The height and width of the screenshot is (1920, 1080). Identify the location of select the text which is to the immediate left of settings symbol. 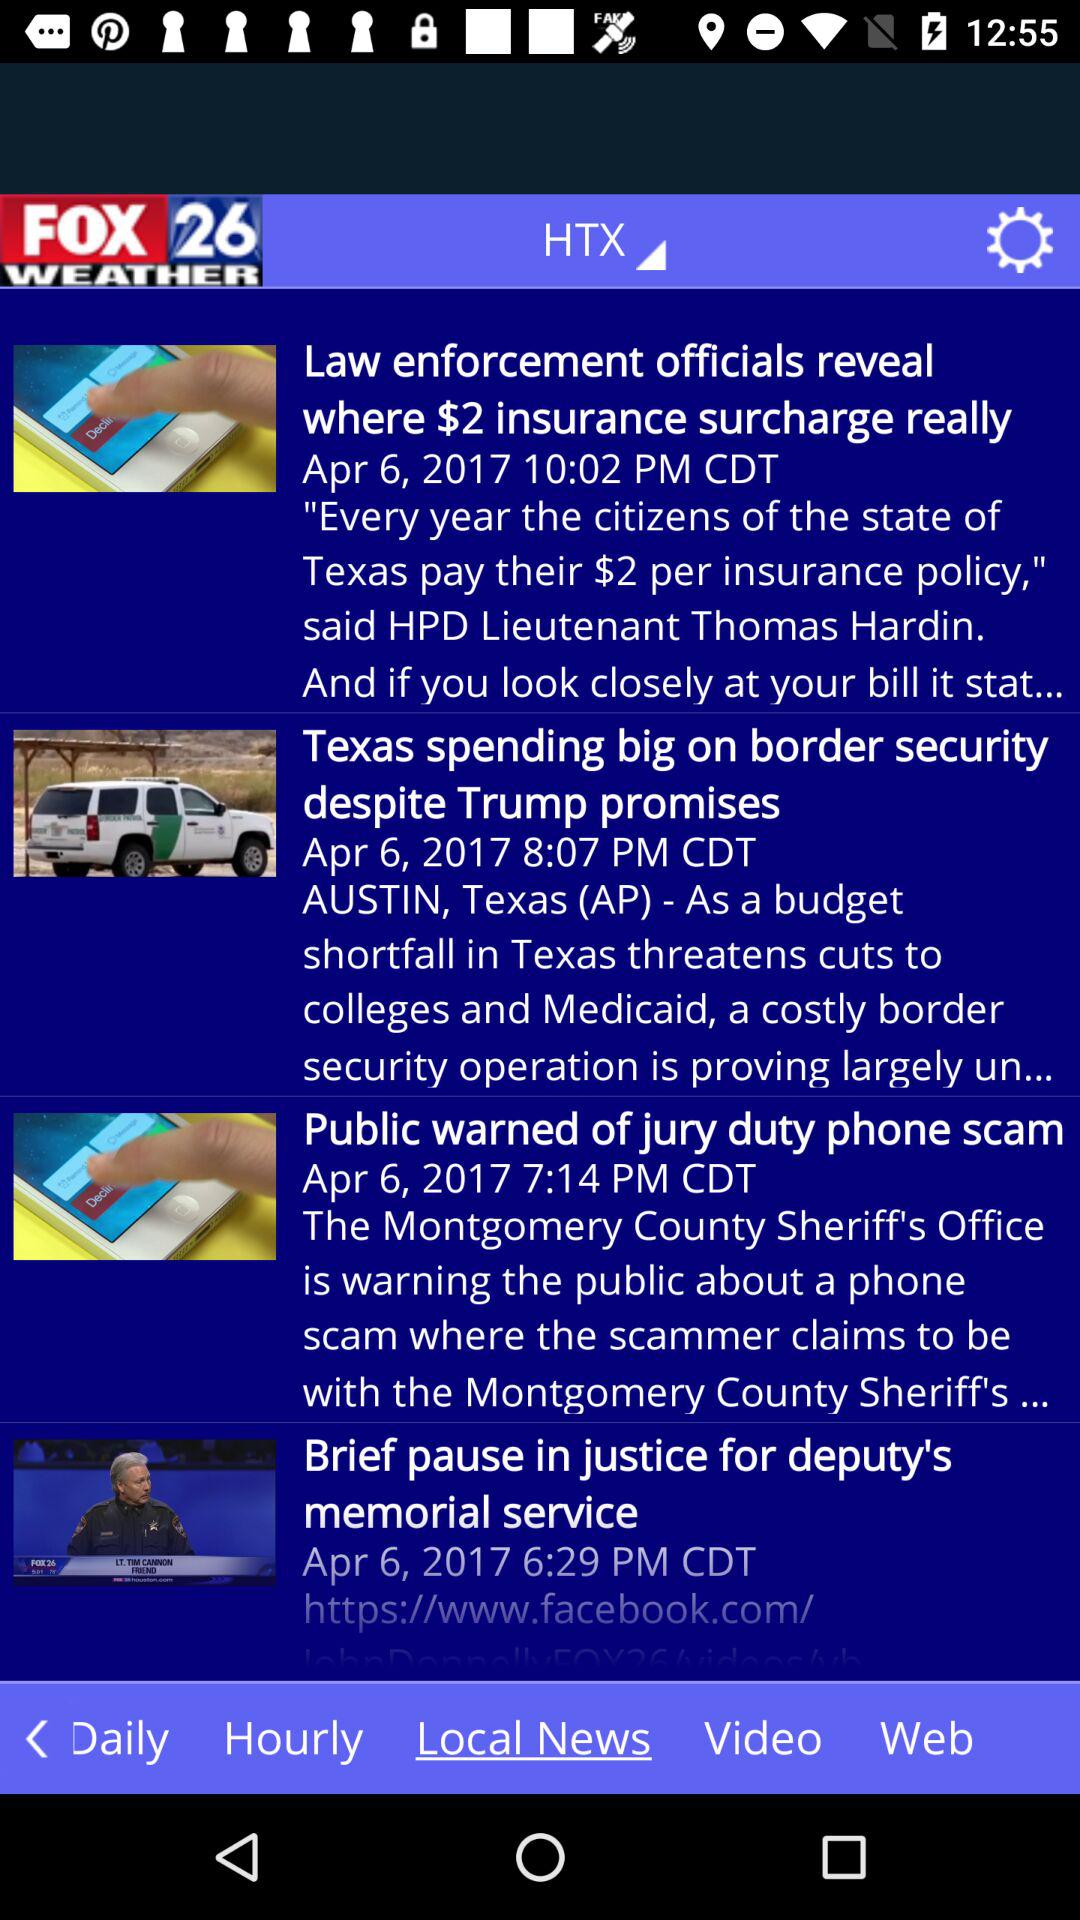
(618, 240).